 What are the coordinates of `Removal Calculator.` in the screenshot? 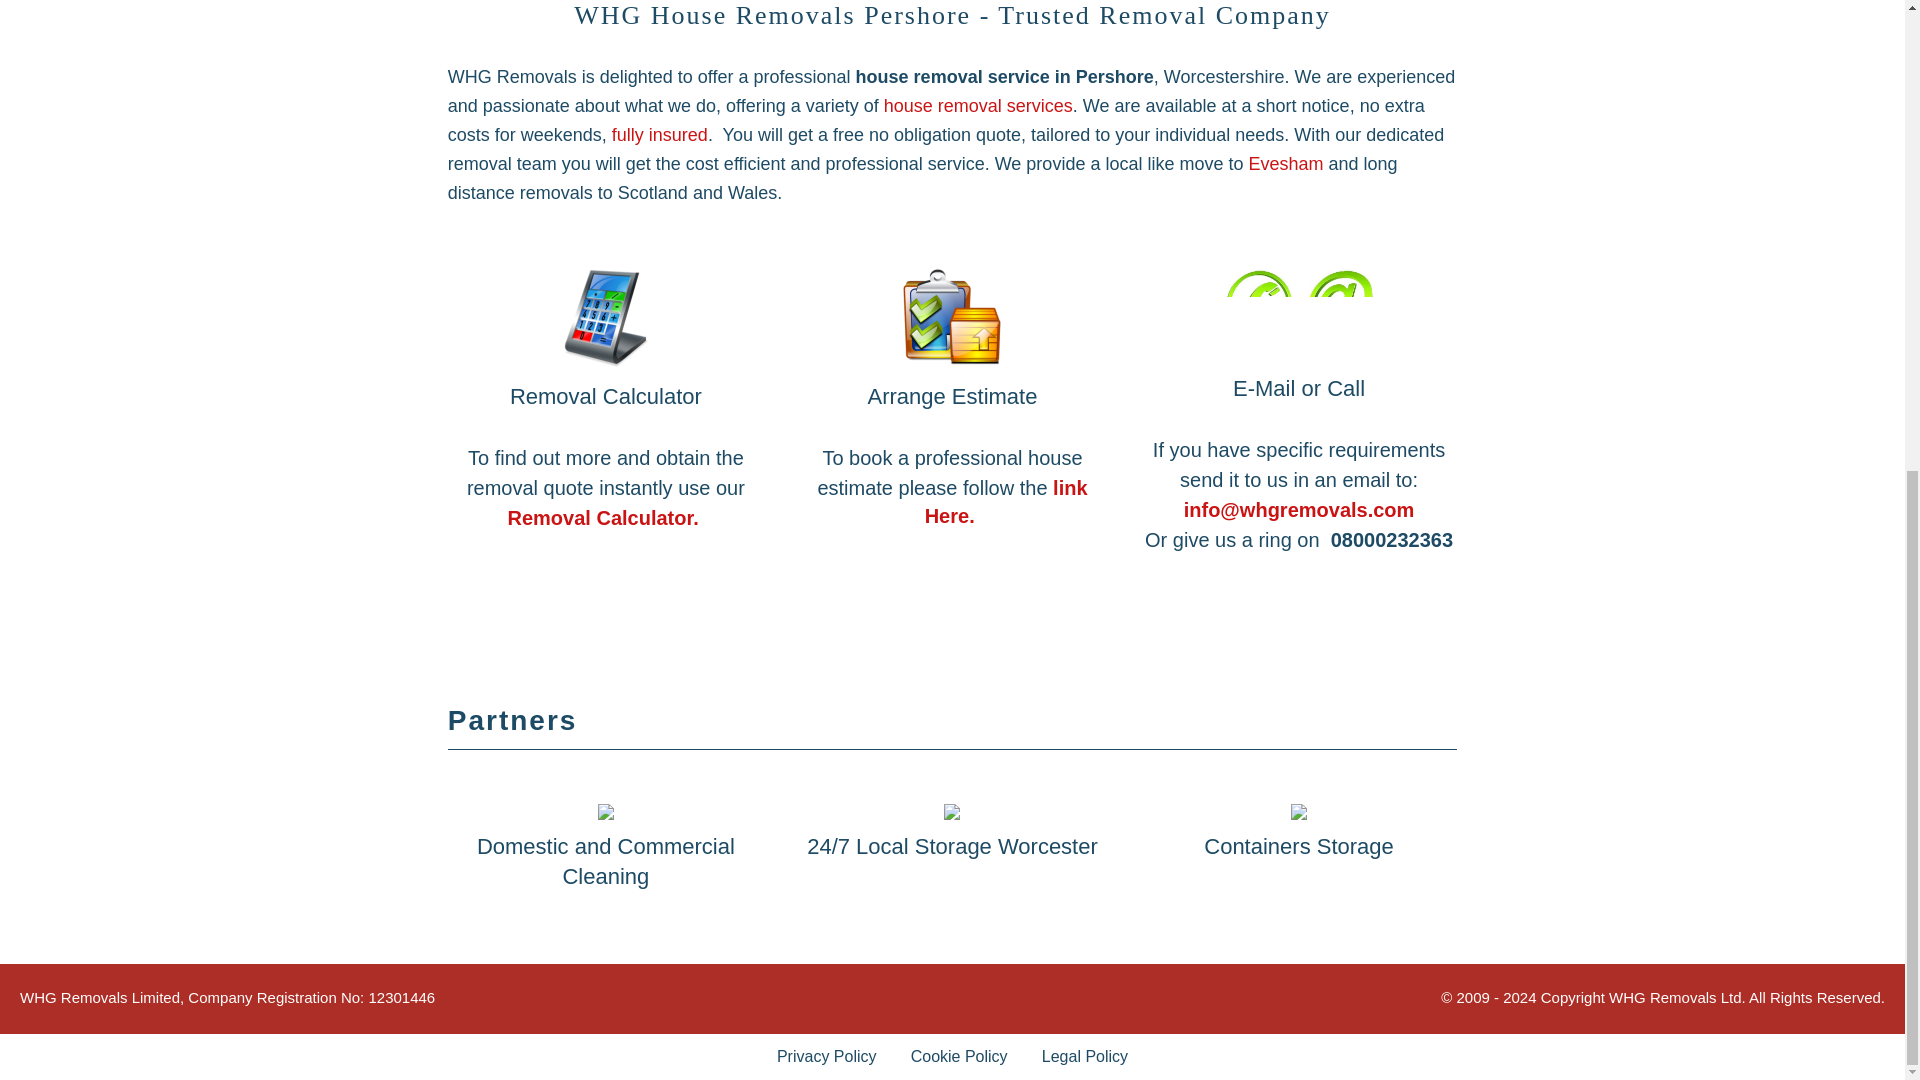 It's located at (603, 518).